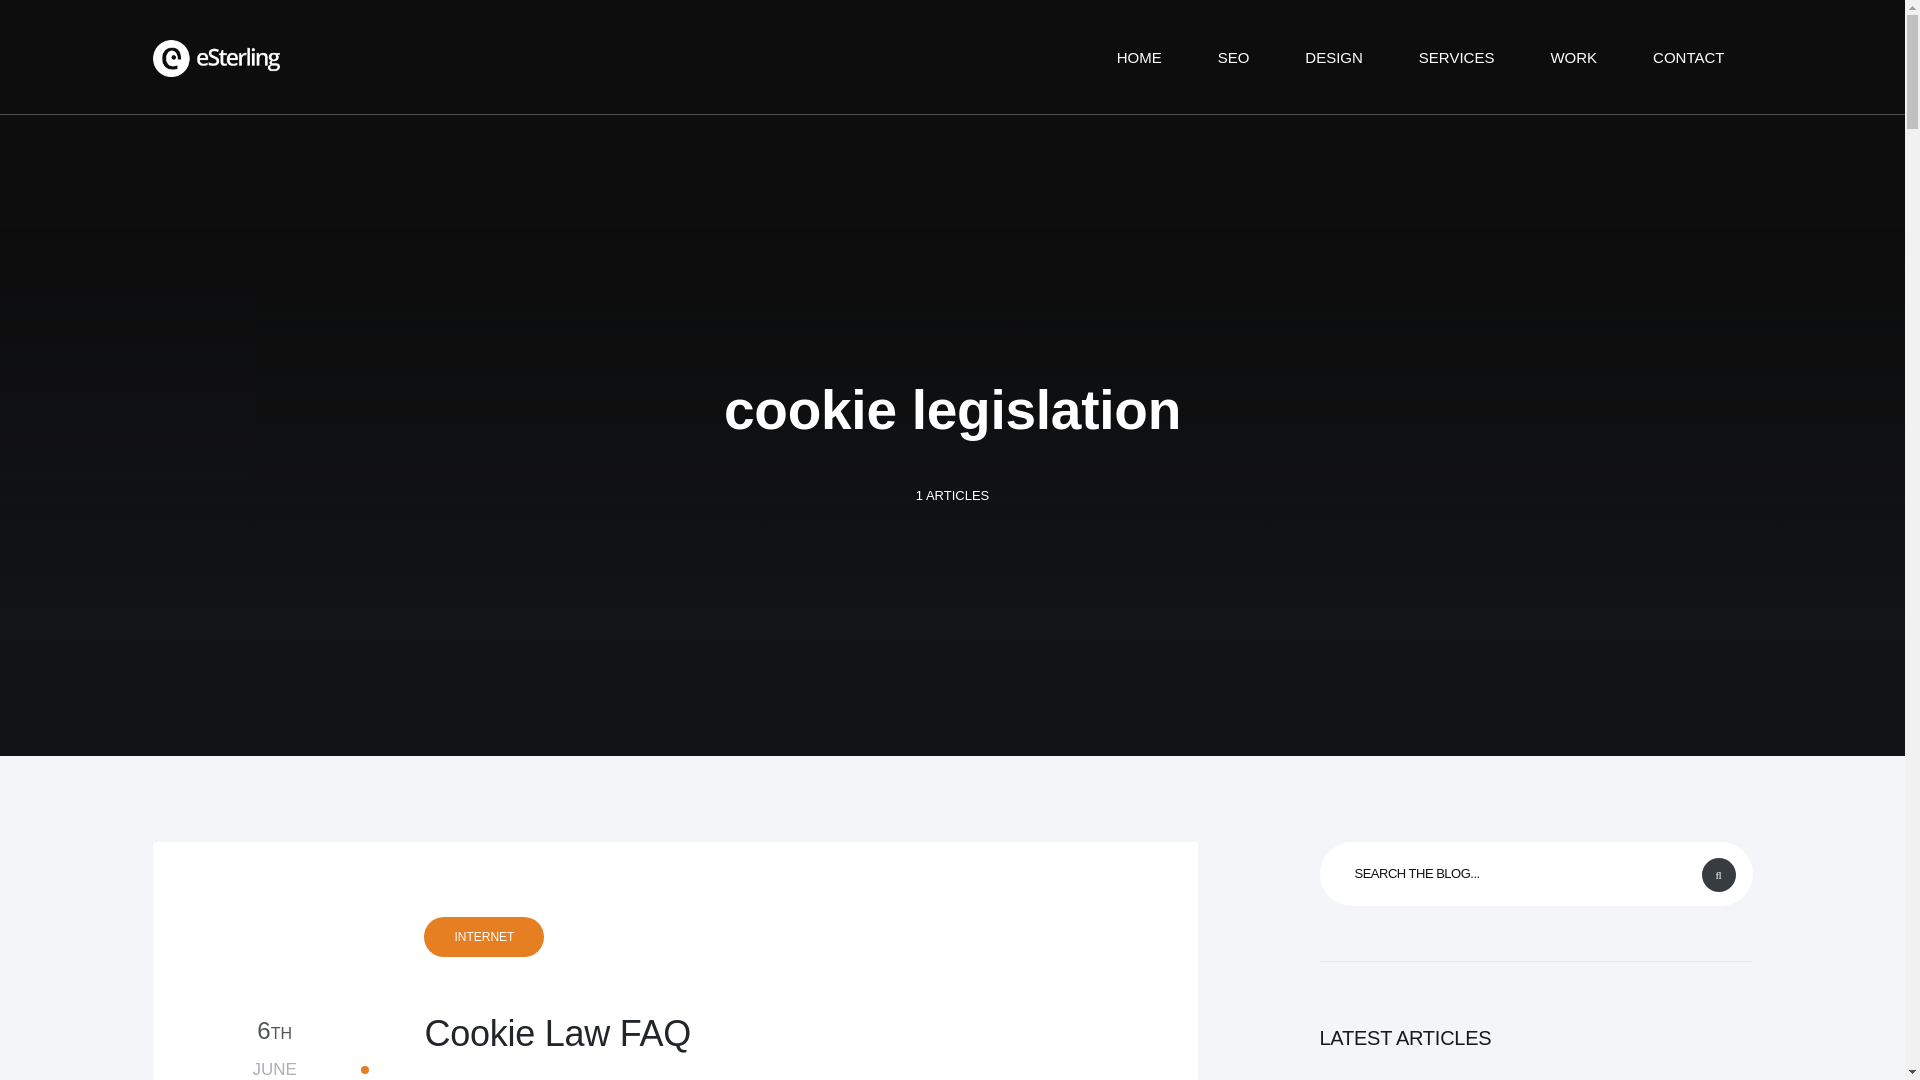  What do you see at coordinates (484, 936) in the screenshot?
I see `SEO` at bounding box center [484, 936].